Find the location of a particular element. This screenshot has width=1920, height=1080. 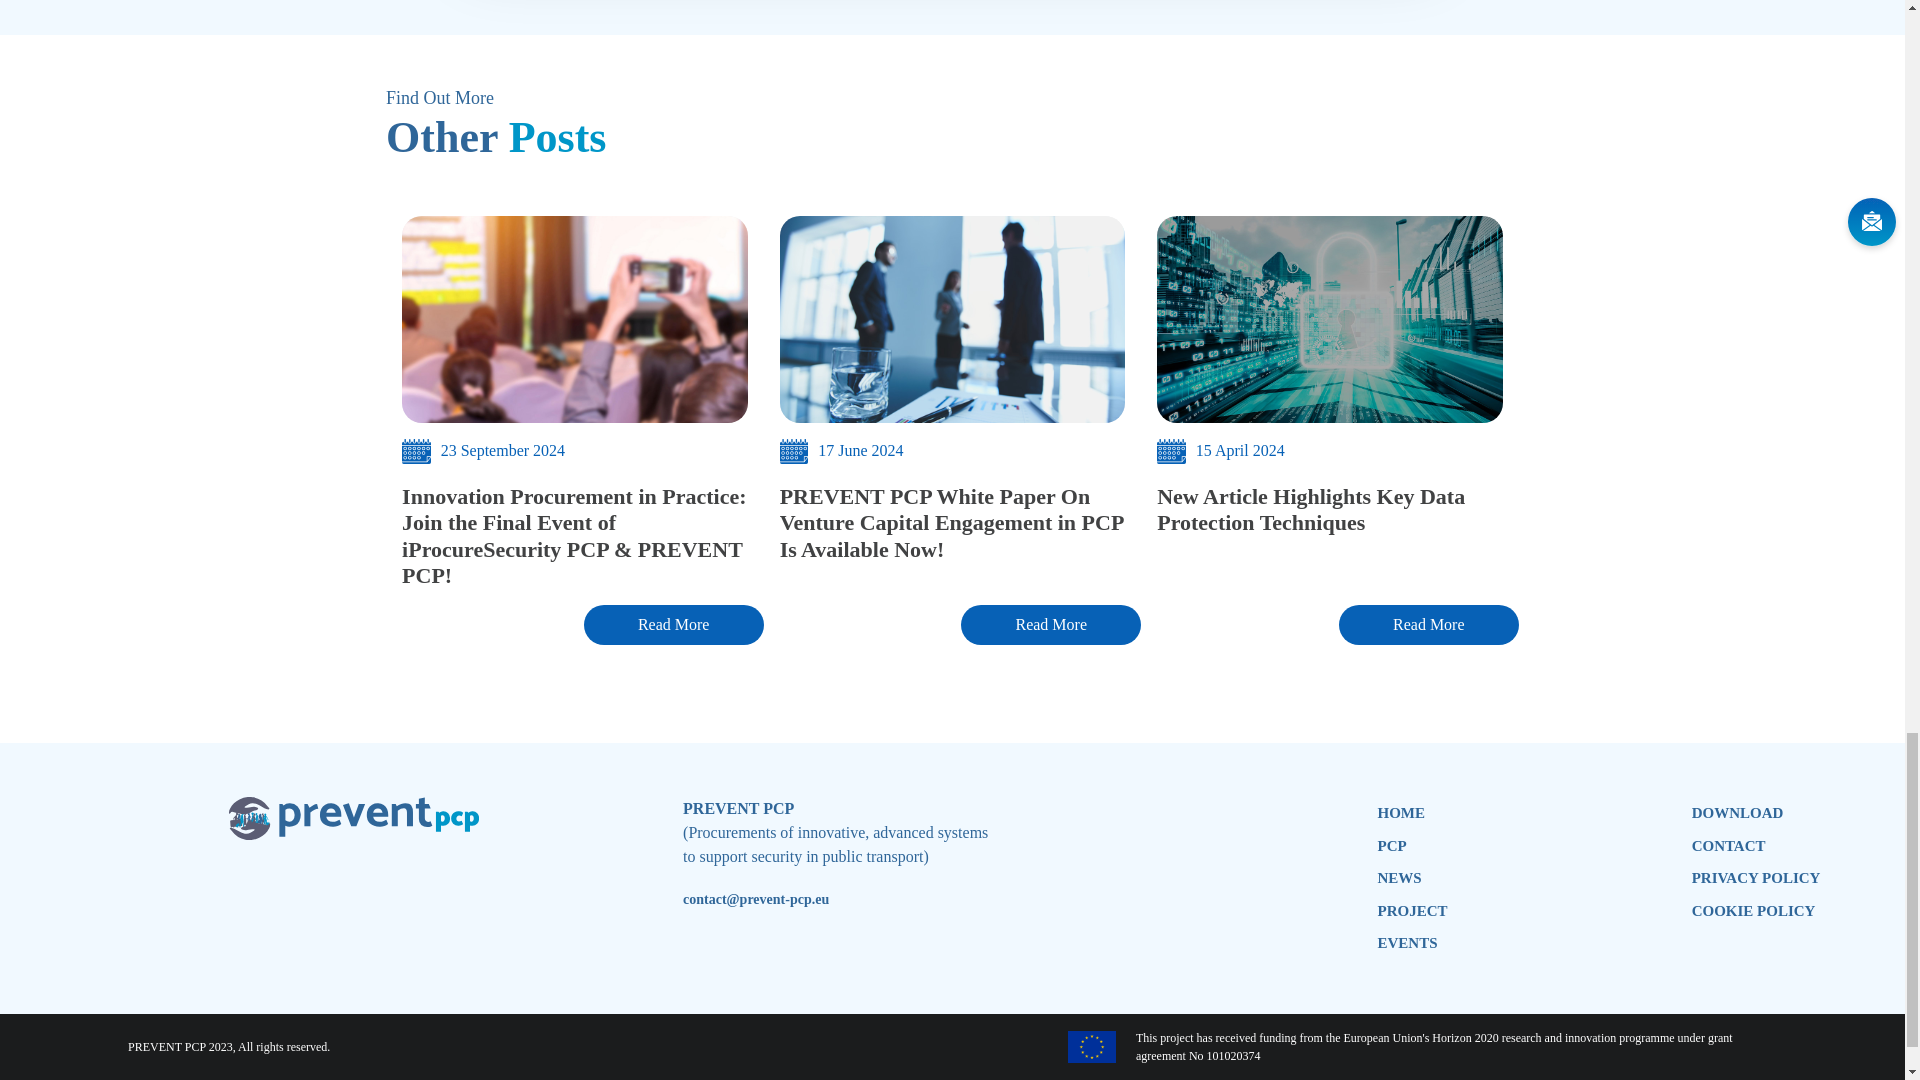

CONTACT is located at coordinates (1756, 846).